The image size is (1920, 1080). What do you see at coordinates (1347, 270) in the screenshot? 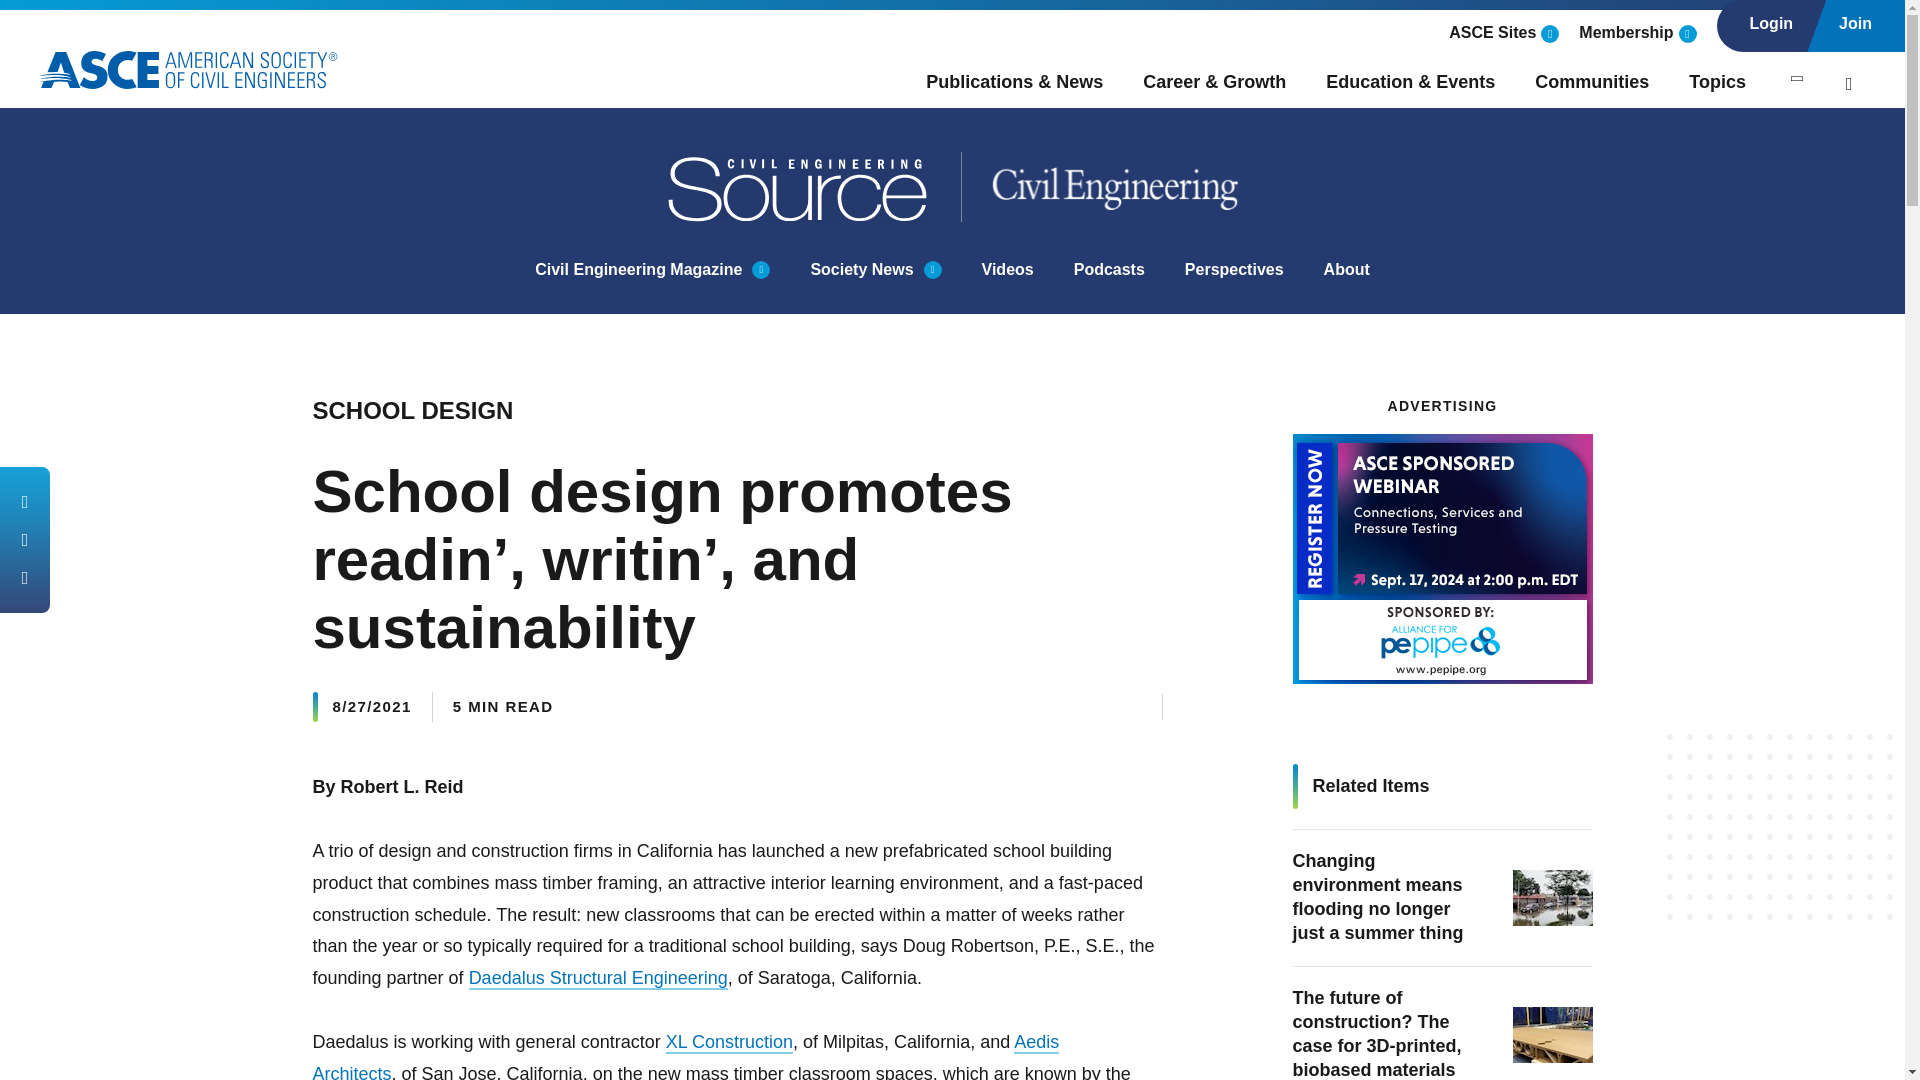
I see `About` at bounding box center [1347, 270].